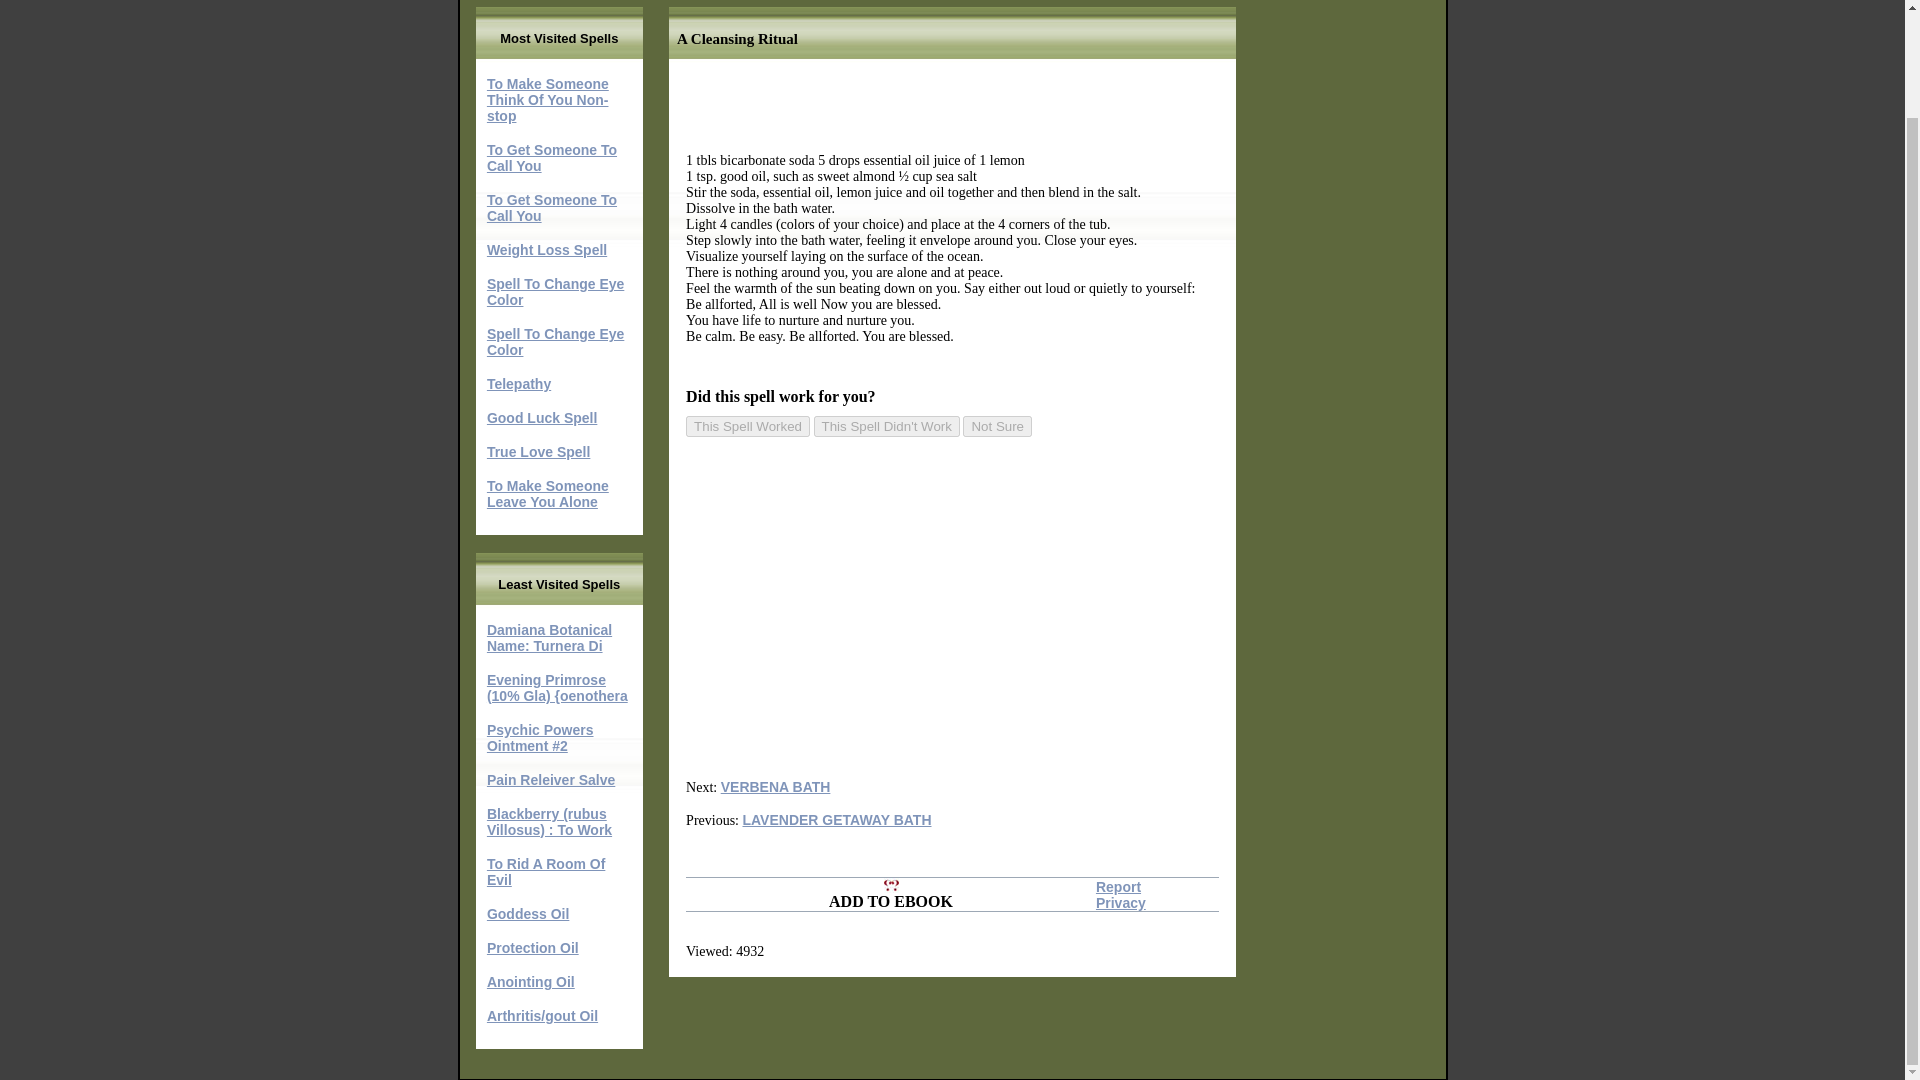 This screenshot has height=1080, width=1920. What do you see at coordinates (556, 292) in the screenshot?
I see `Spell To Change Eye Color` at bounding box center [556, 292].